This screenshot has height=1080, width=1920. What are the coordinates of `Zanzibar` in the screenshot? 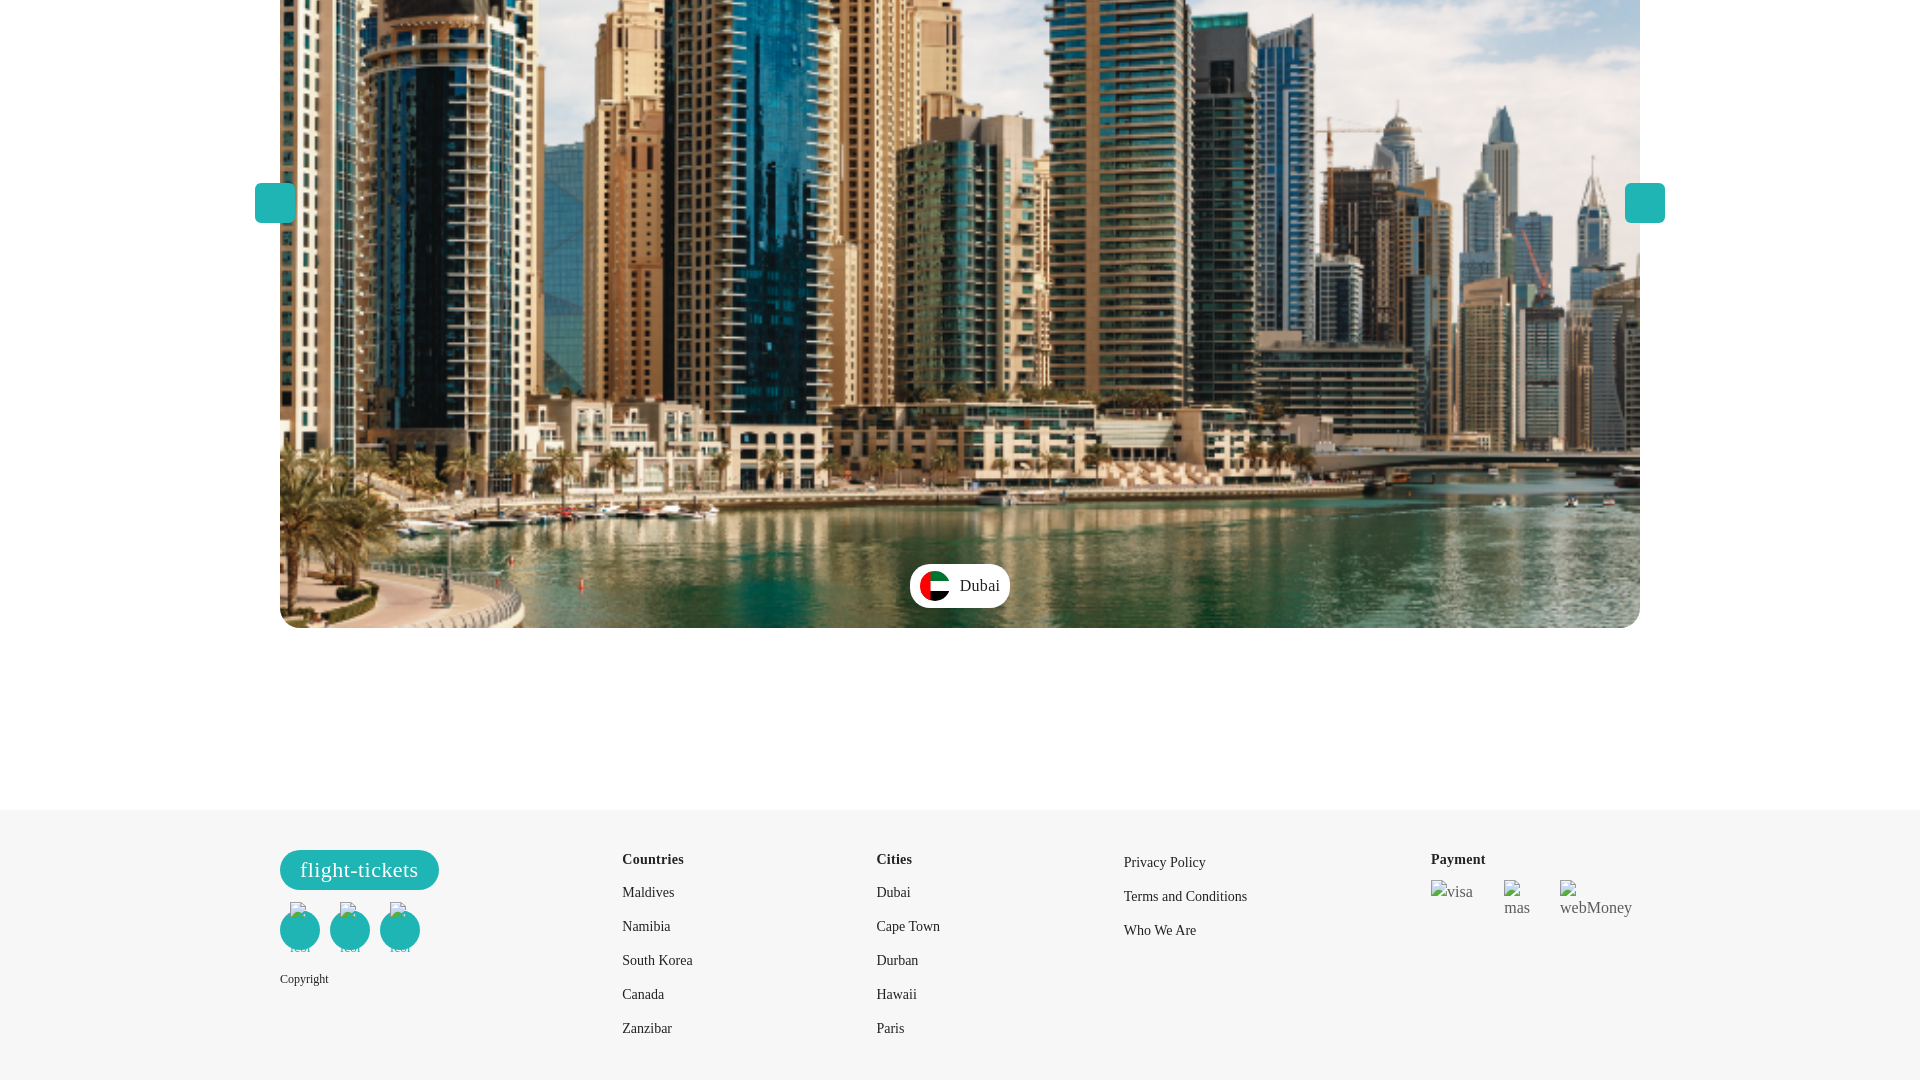 It's located at (647, 1028).